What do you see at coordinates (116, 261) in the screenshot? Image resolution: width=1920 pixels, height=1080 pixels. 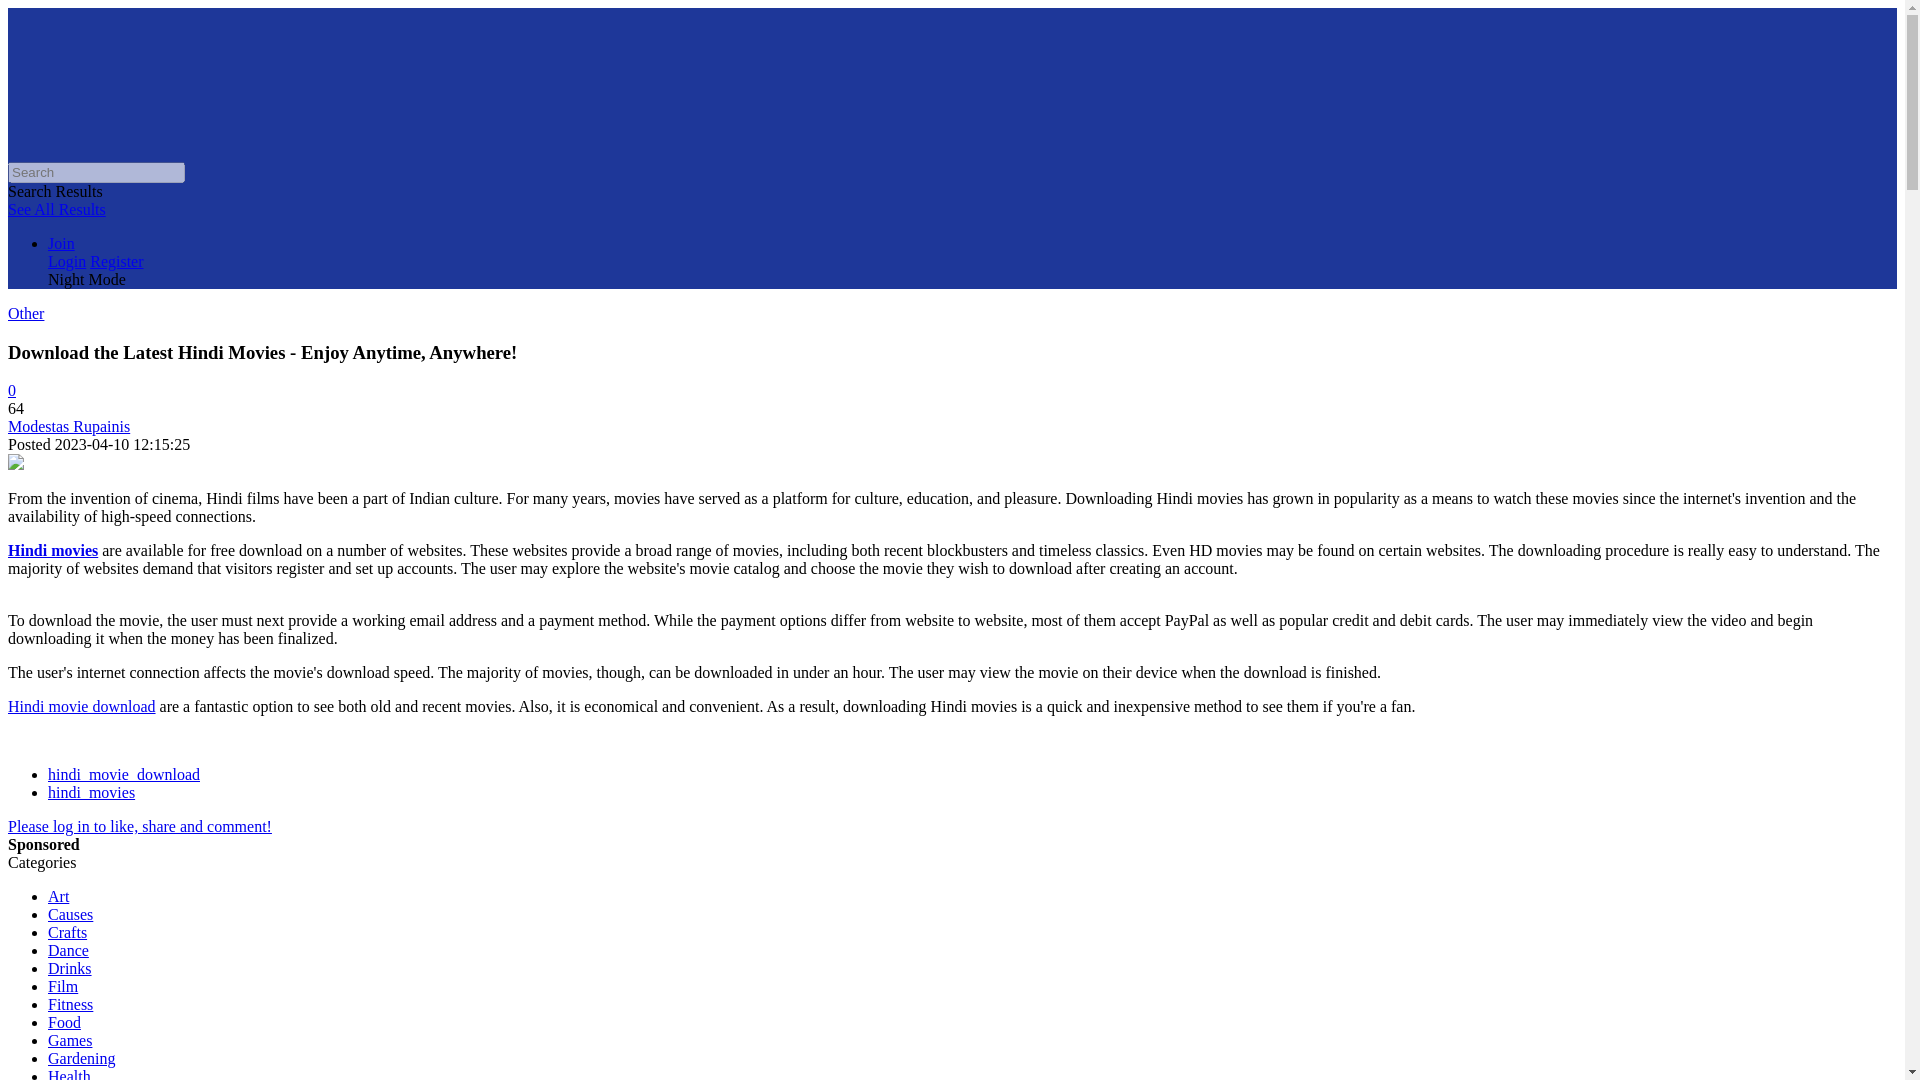 I see `Register` at bounding box center [116, 261].